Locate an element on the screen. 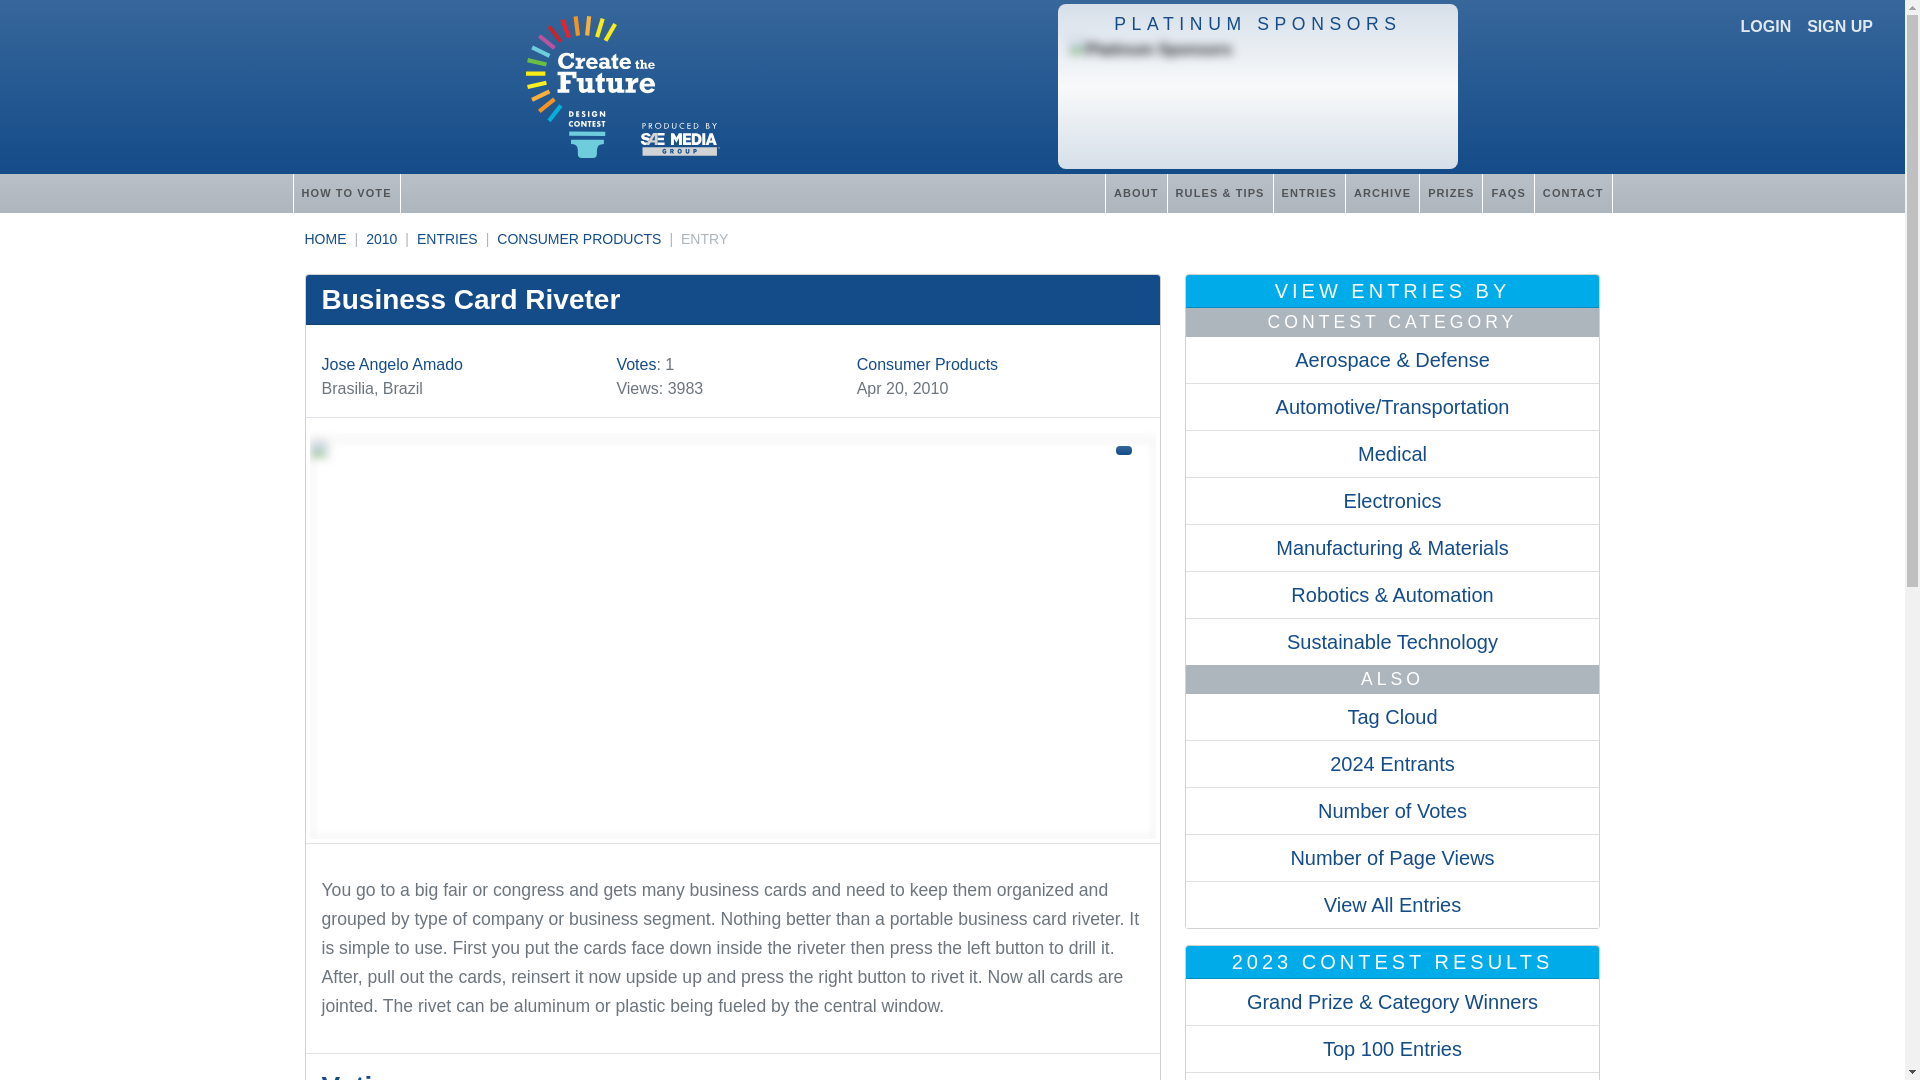 The image size is (1920, 1080). ENTRIES is located at coordinates (447, 239).